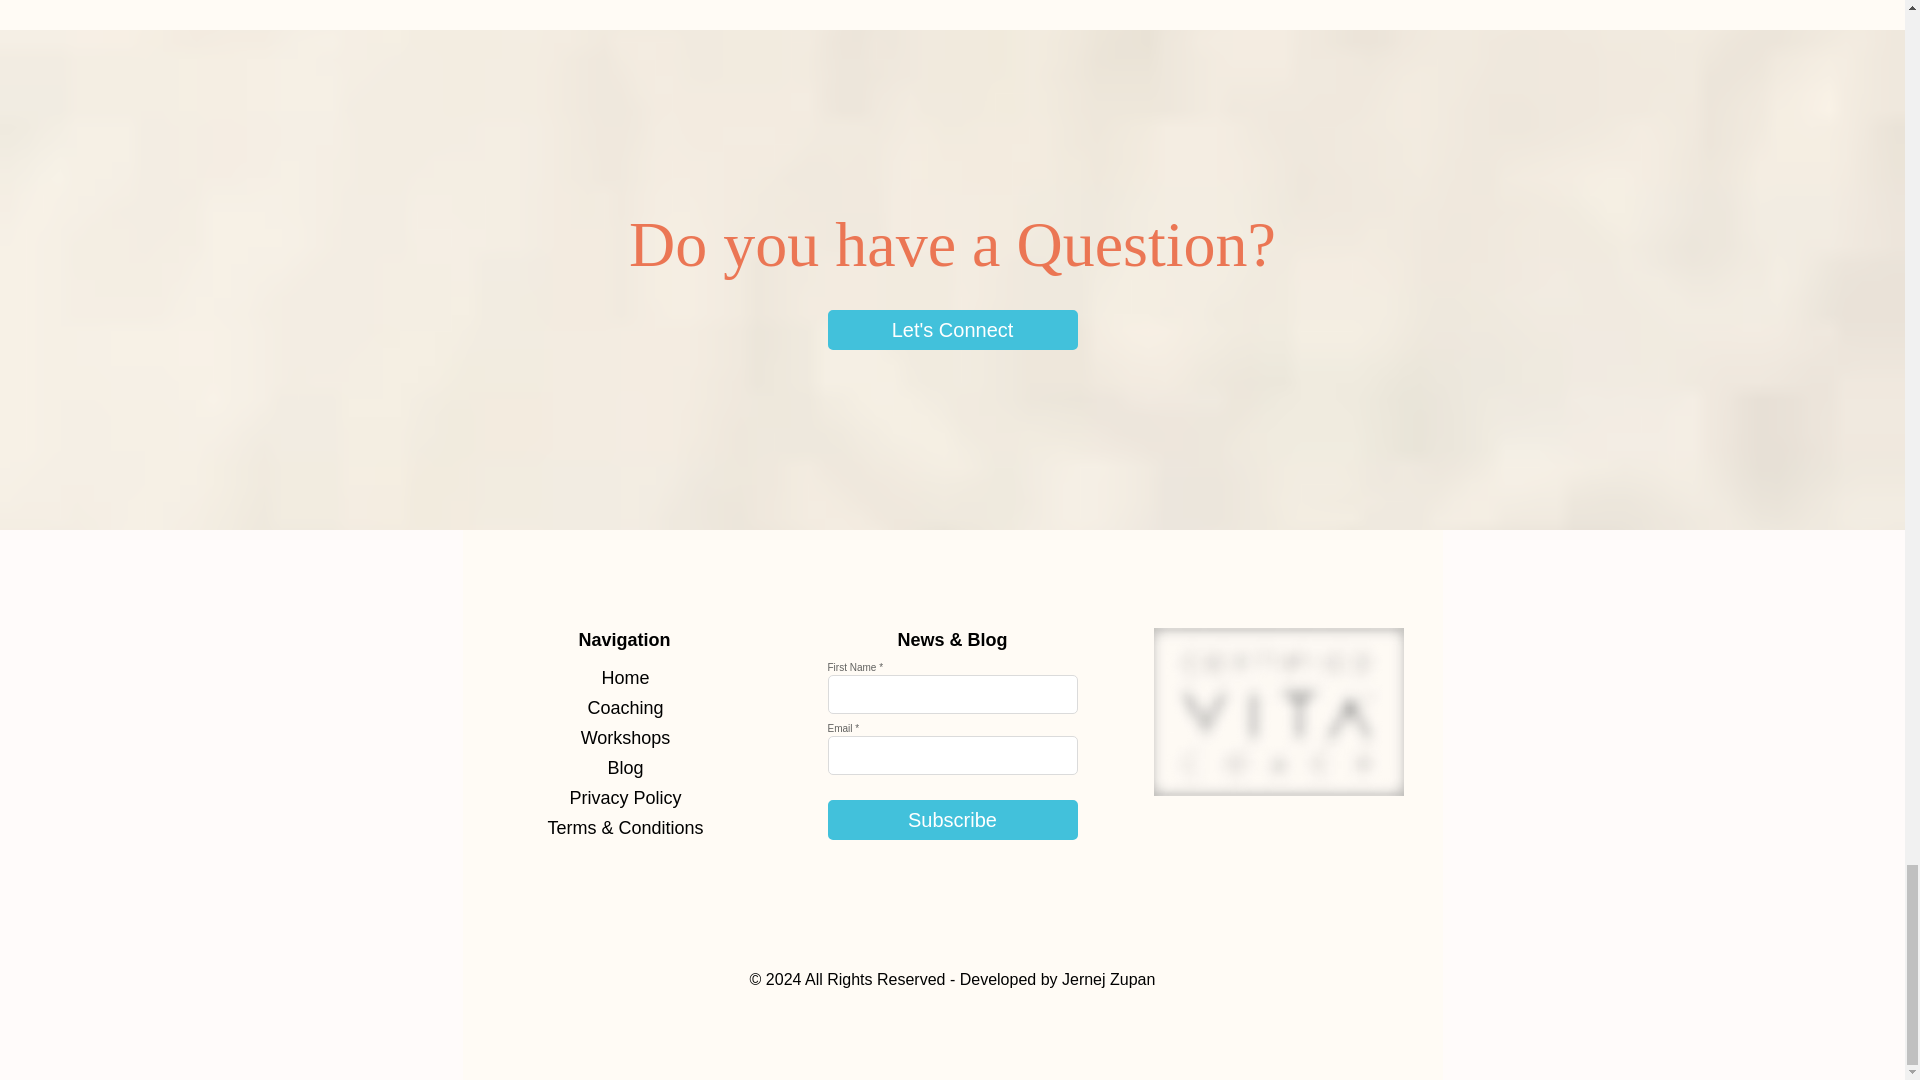 The width and height of the screenshot is (1920, 1080). I want to click on Workshops, so click(624, 737).